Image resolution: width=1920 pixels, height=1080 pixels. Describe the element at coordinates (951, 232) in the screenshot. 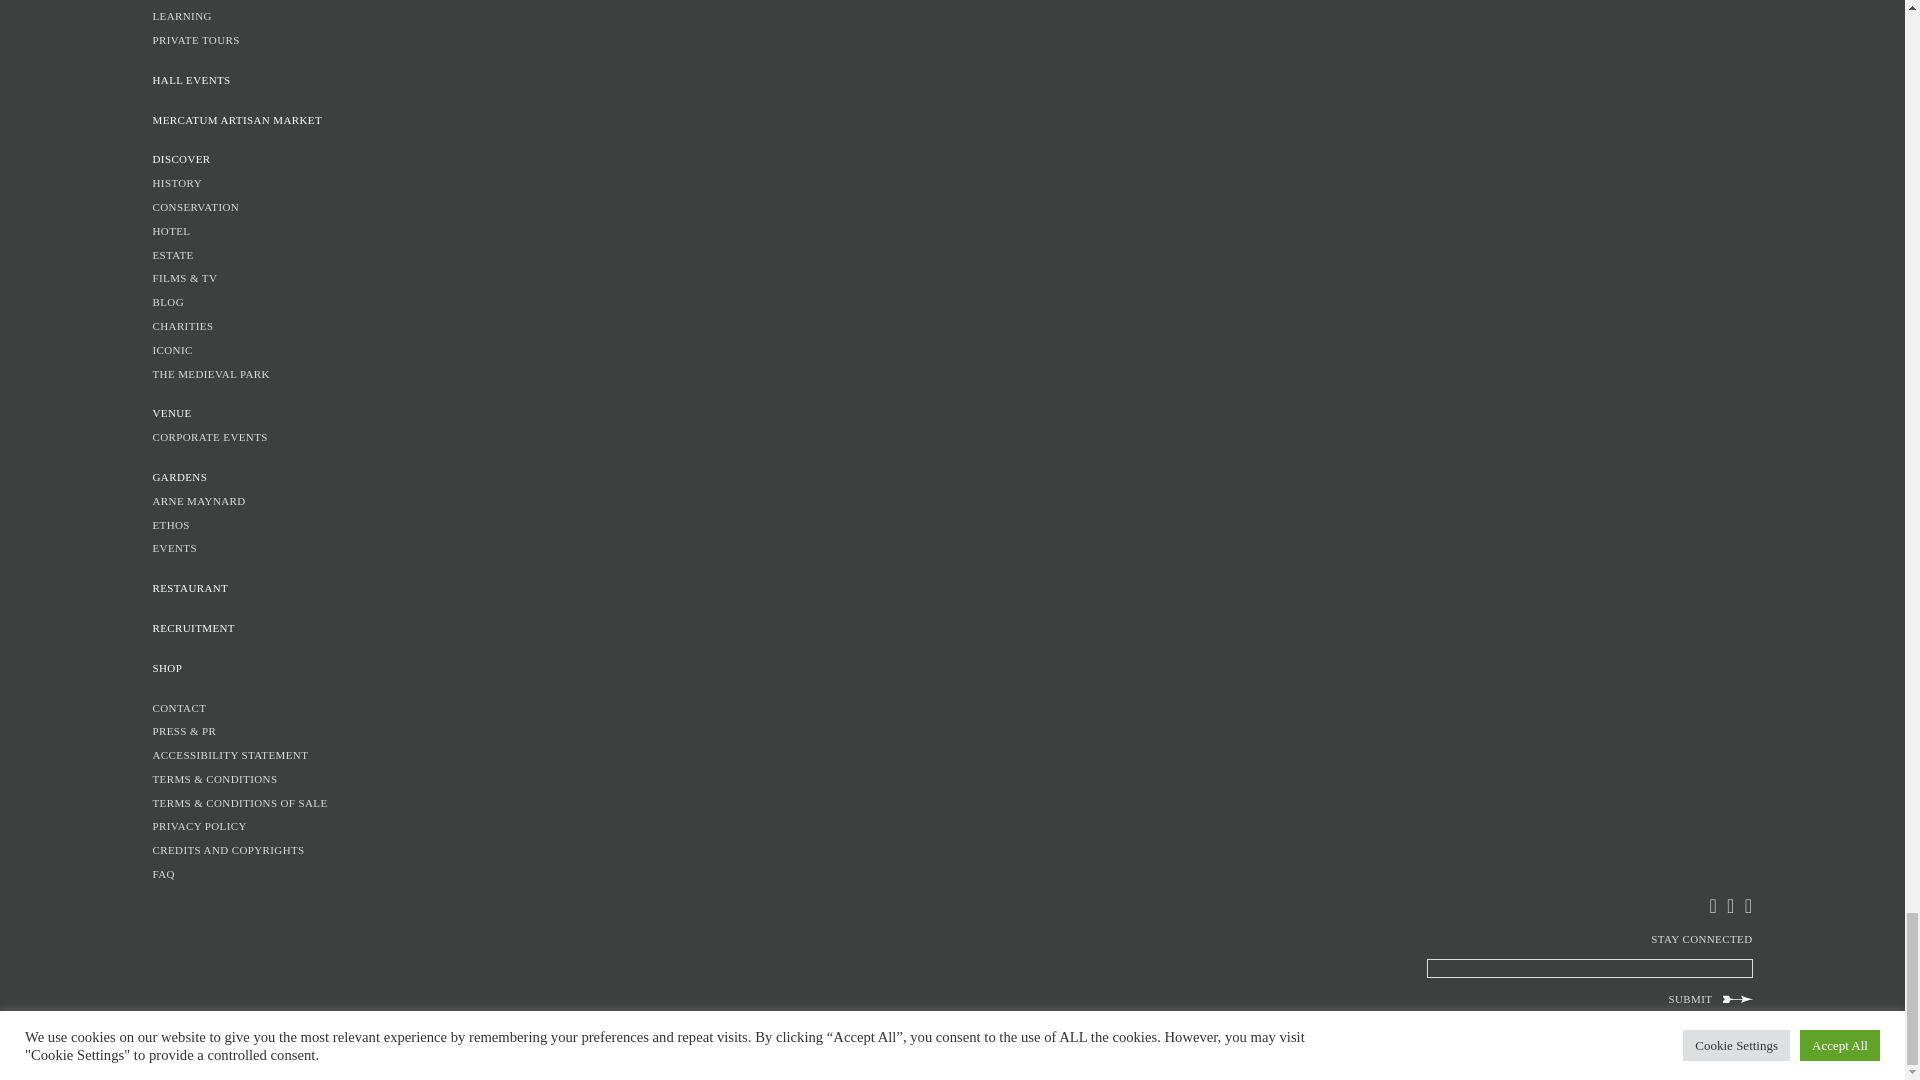

I see `HOTEL` at that location.